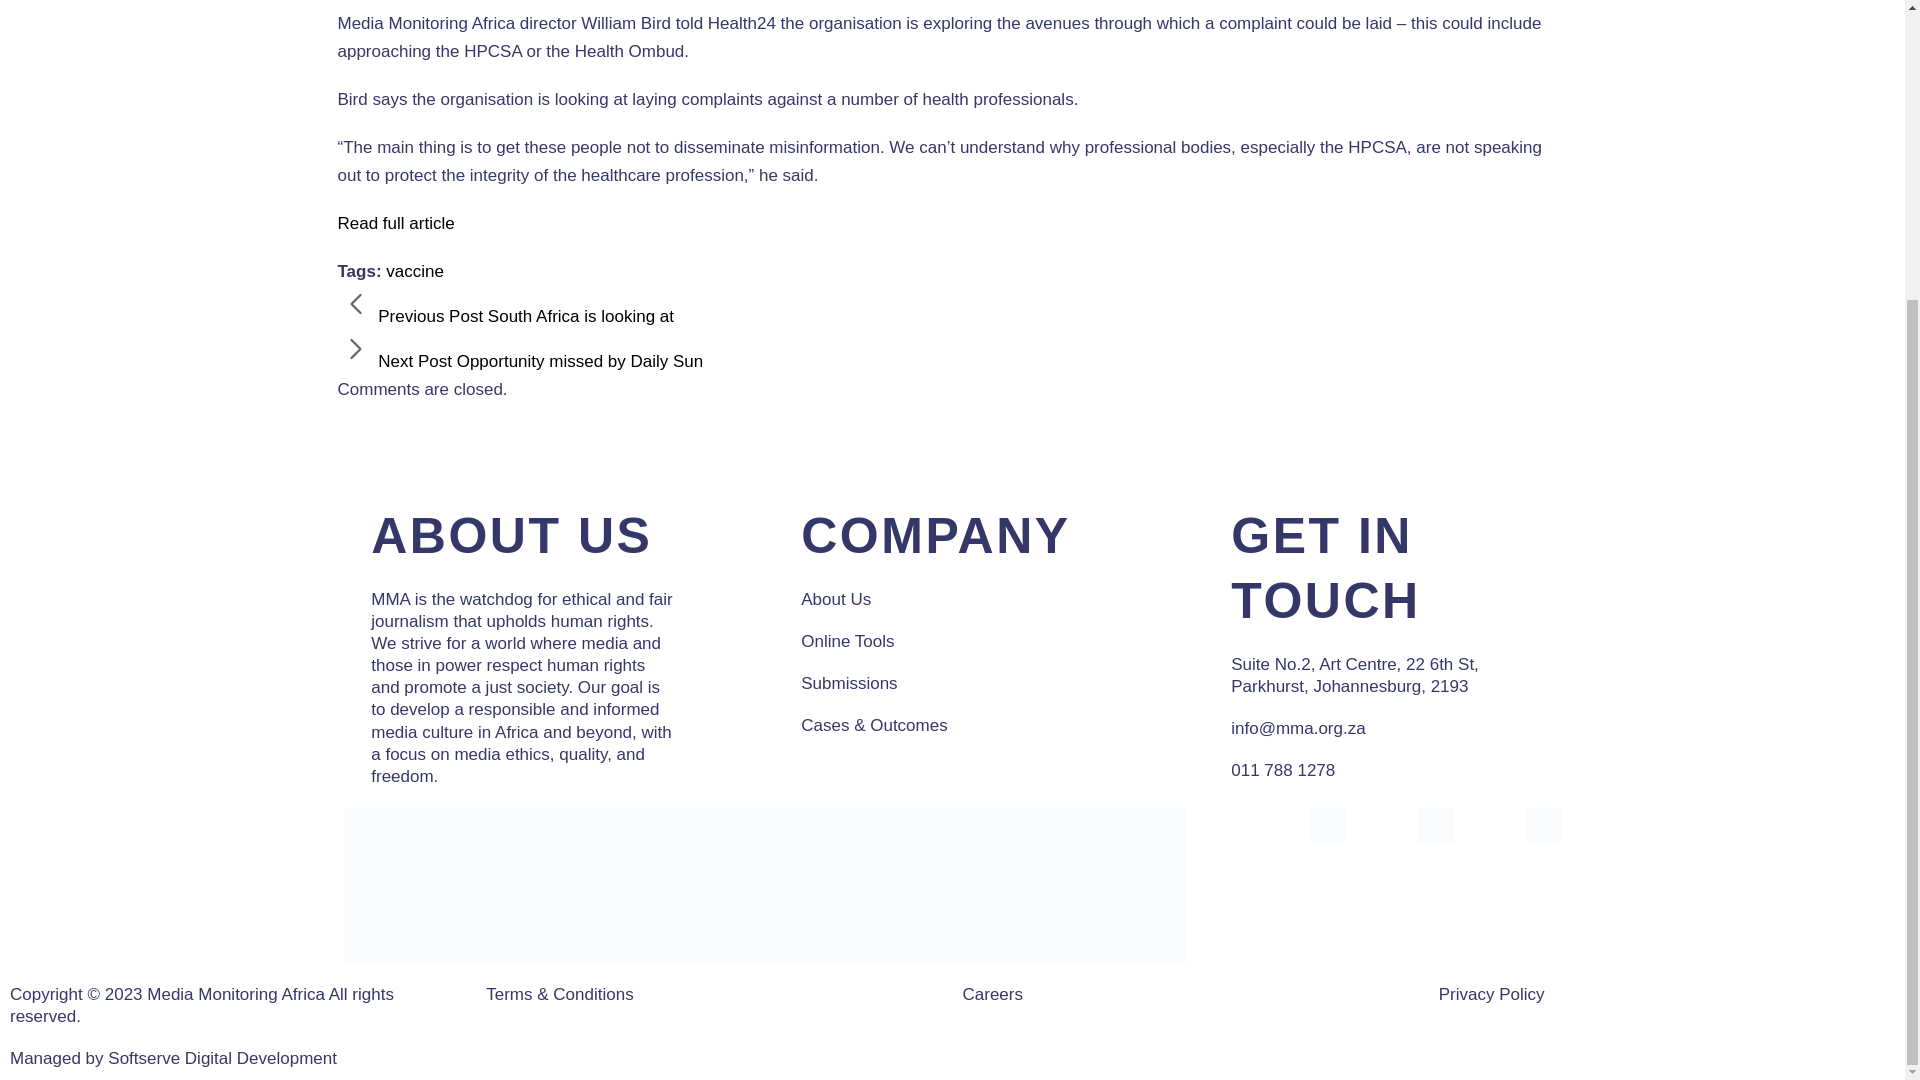 Image resolution: width=1920 pixels, height=1080 pixels. What do you see at coordinates (520, 362) in the screenshot?
I see `Next Post Opportunity missed by Daily Sun` at bounding box center [520, 362].